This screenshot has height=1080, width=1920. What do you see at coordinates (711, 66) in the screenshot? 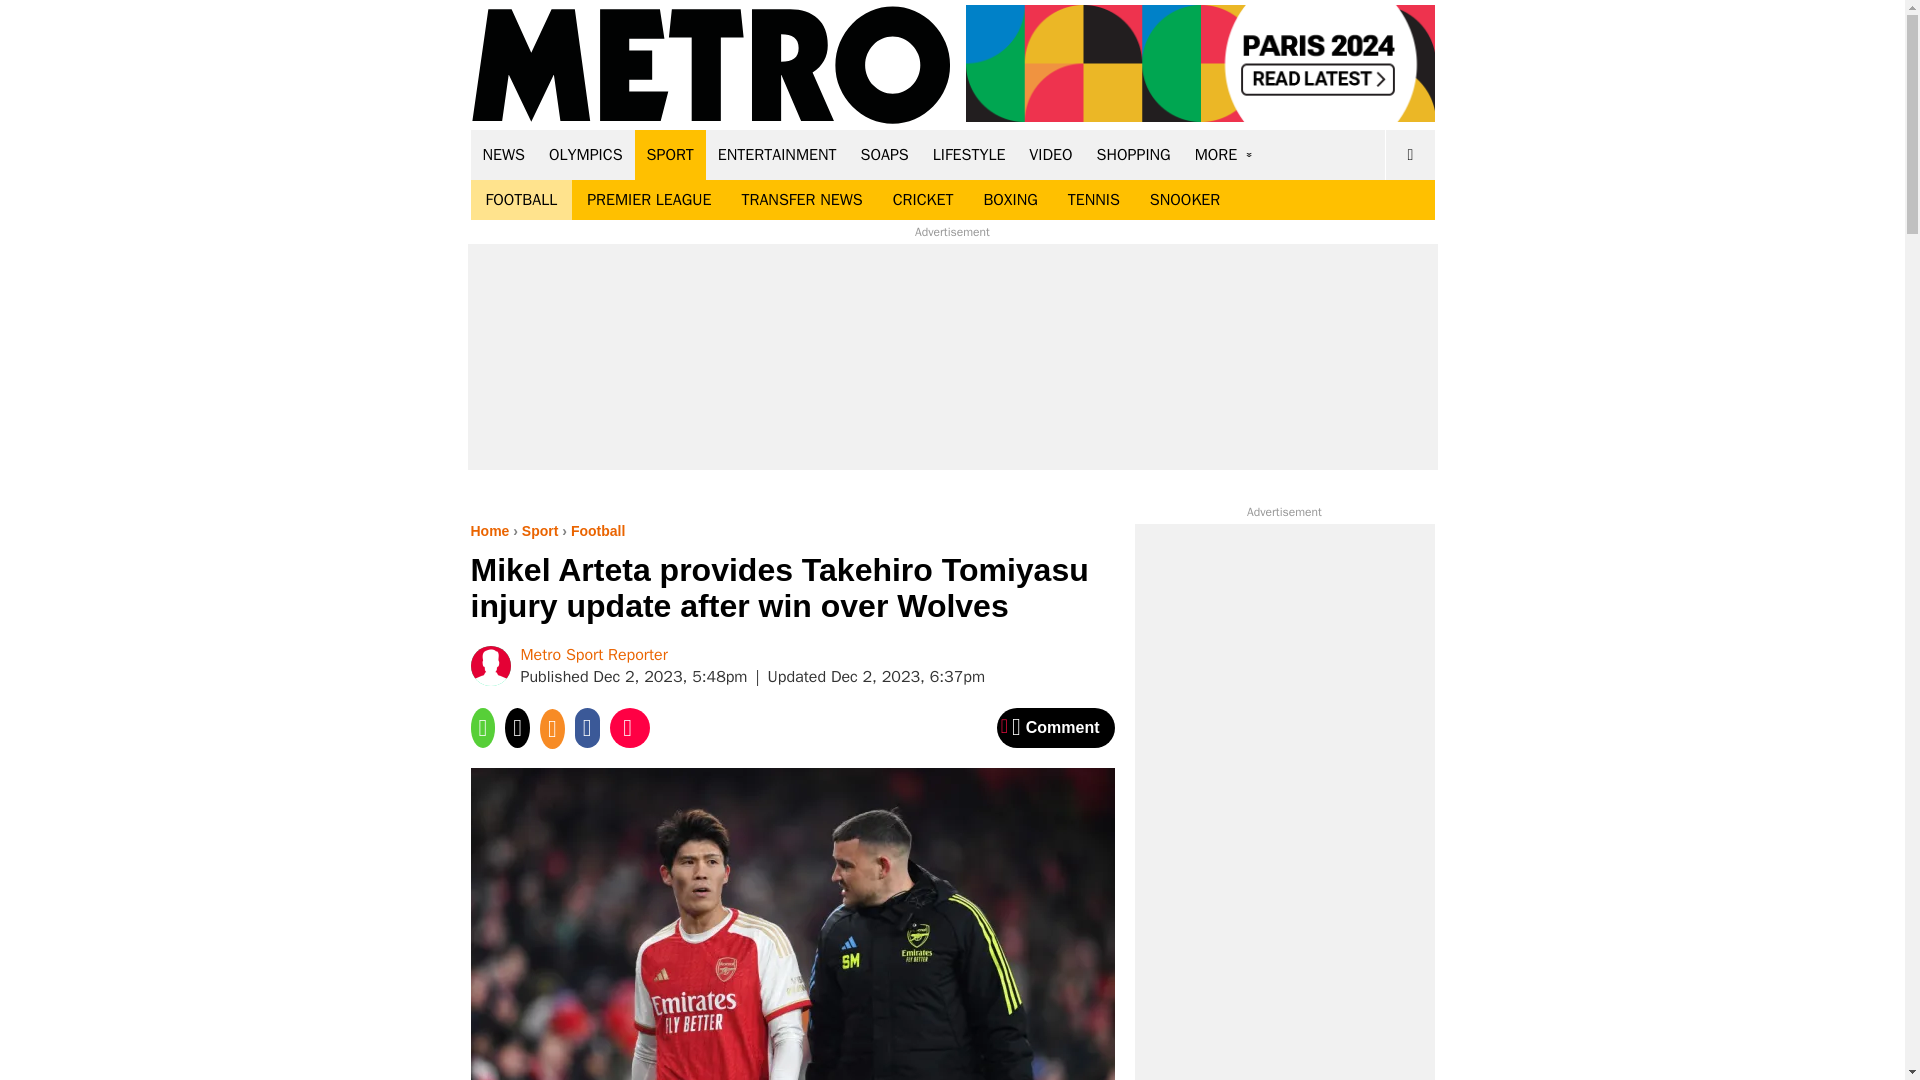
I see `Metro` at bounding box center [711, 66].